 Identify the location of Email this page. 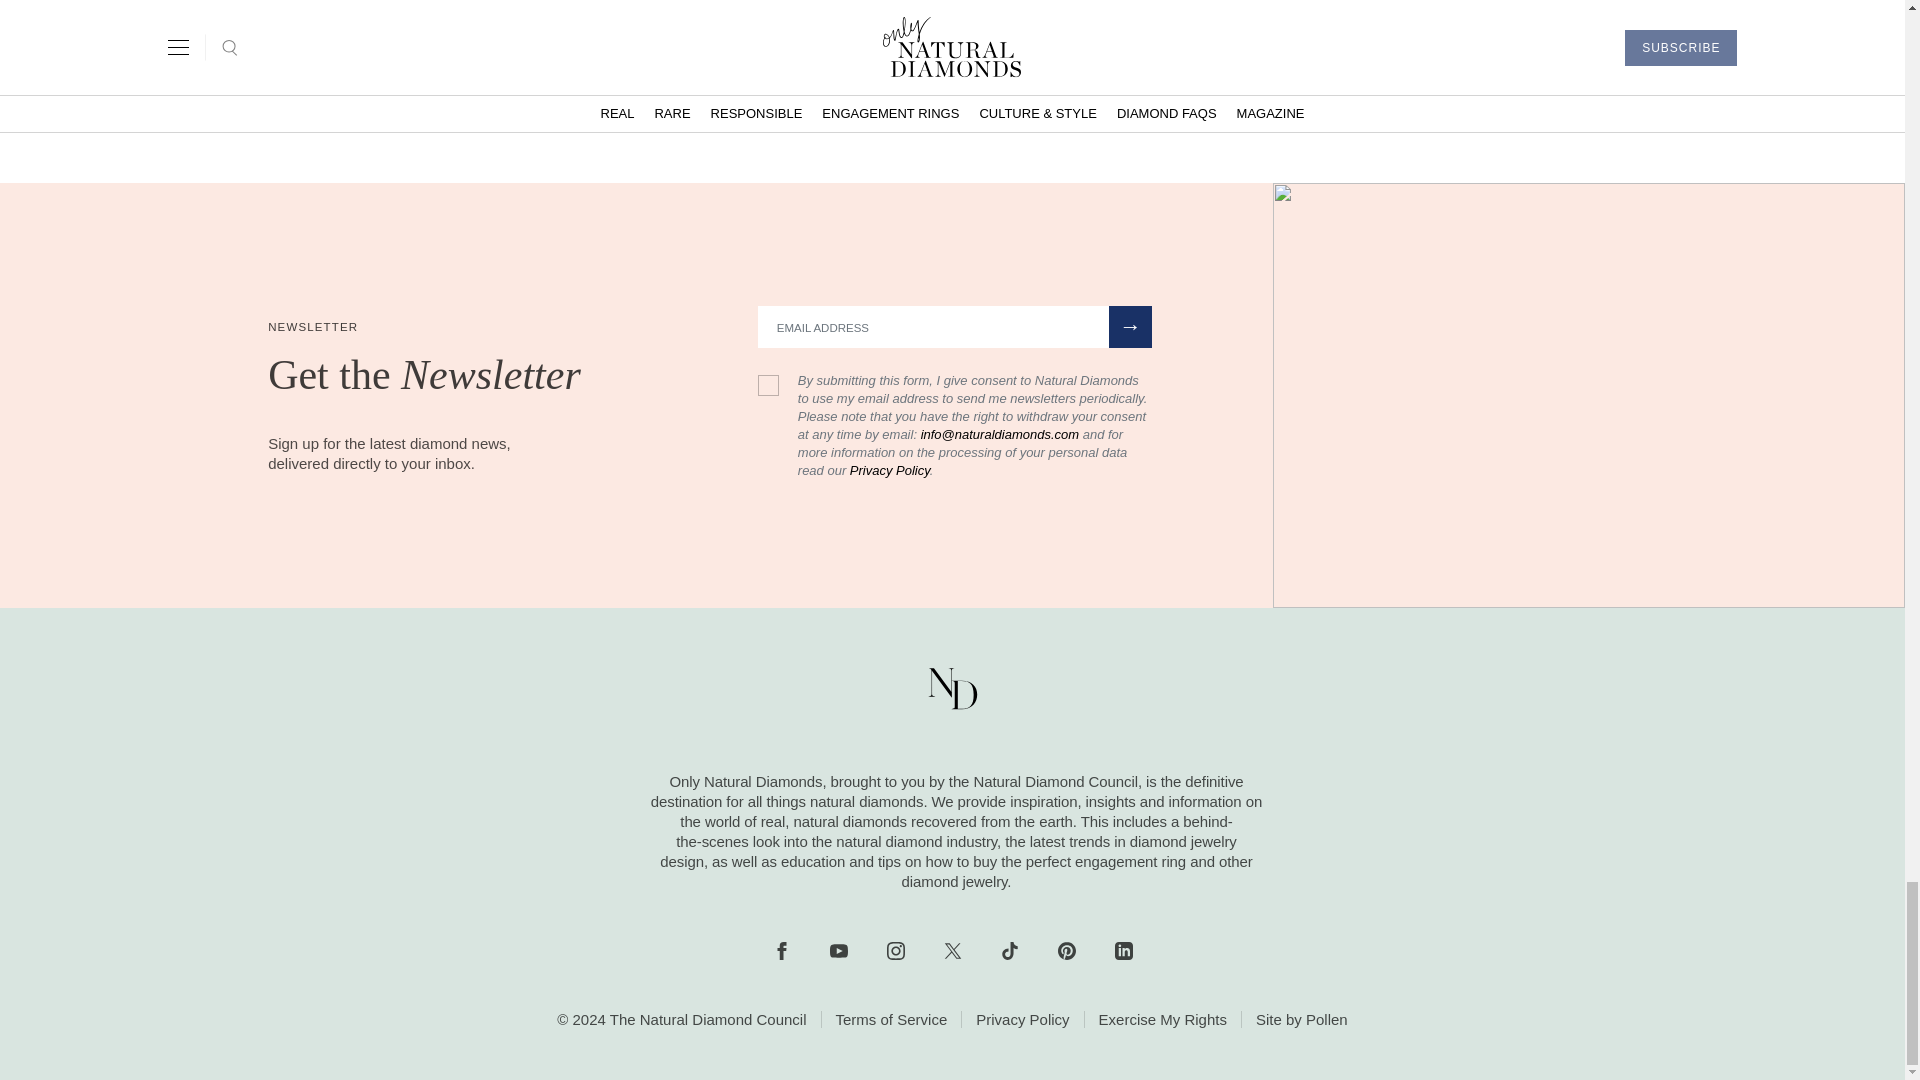
(1053, 94).